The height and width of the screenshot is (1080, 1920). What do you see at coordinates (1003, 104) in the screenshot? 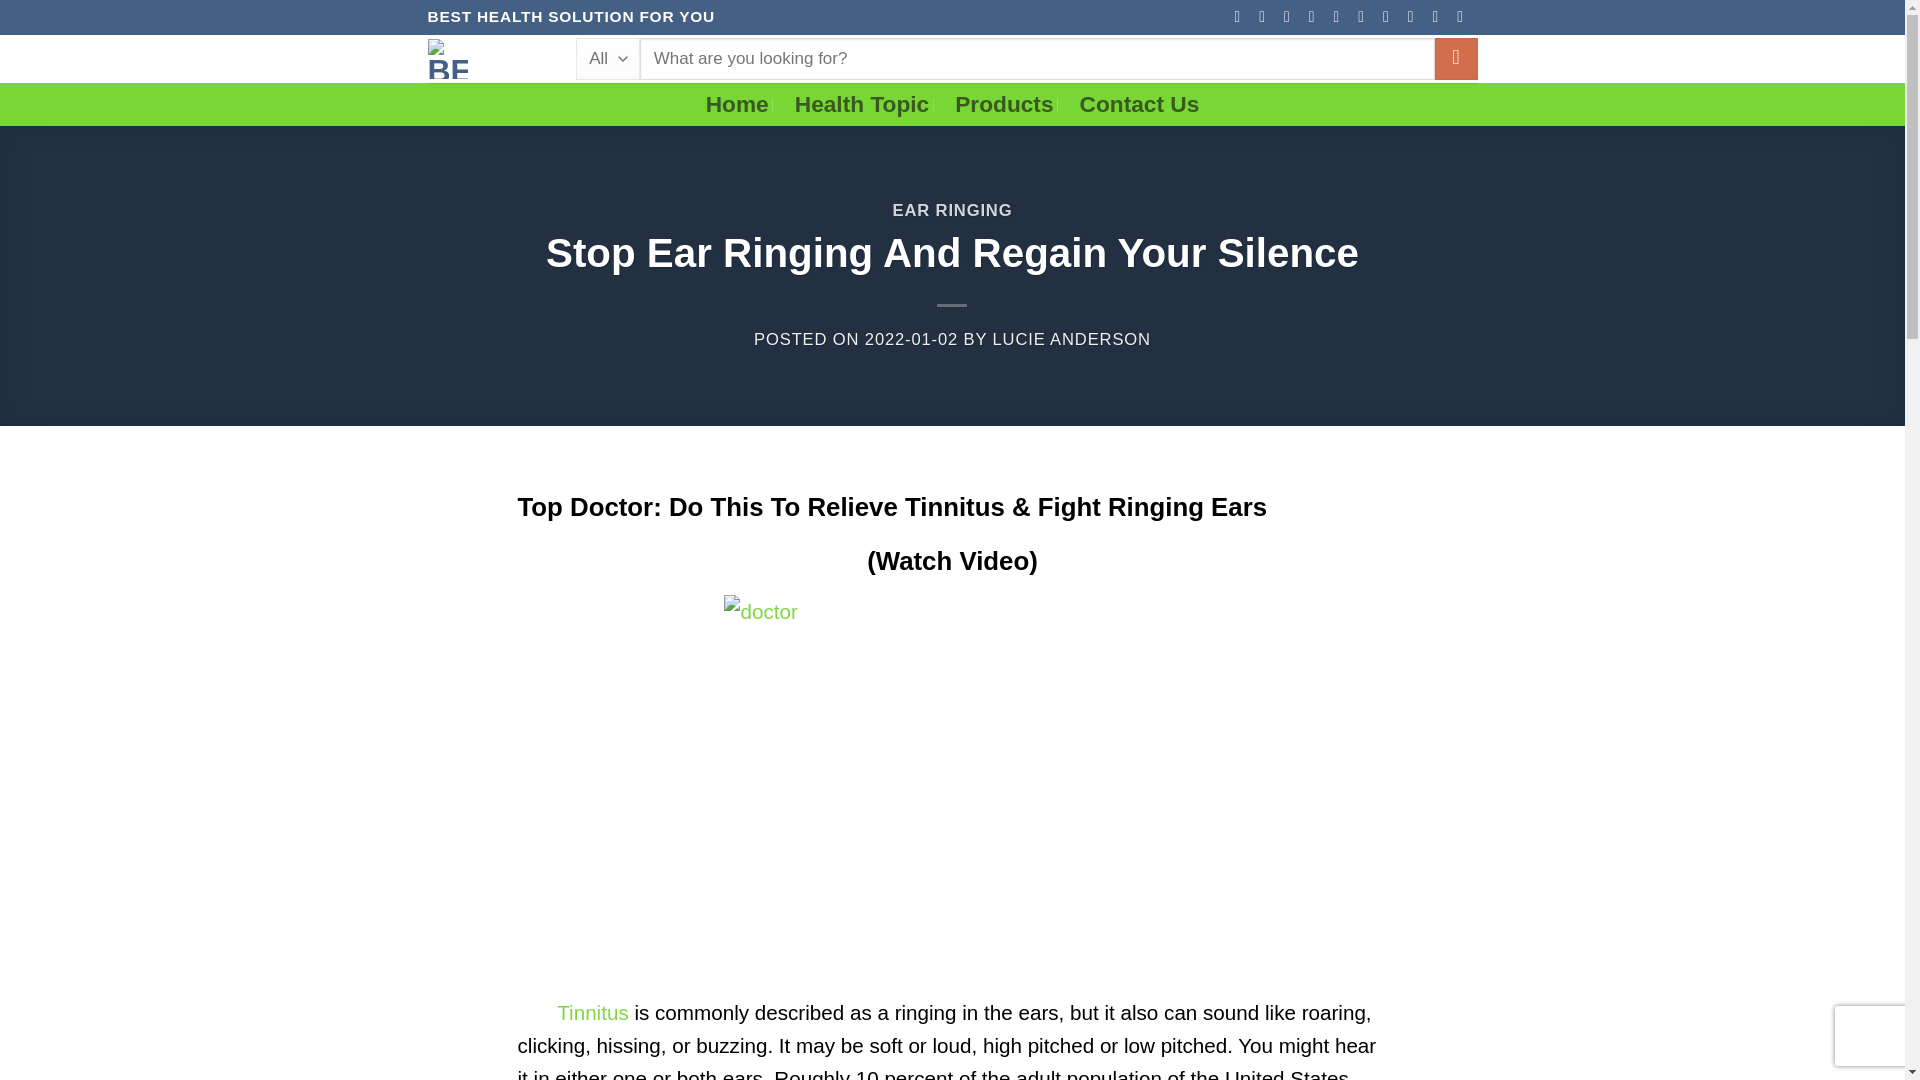
I see `Products` at bounding box center [1003, 104].